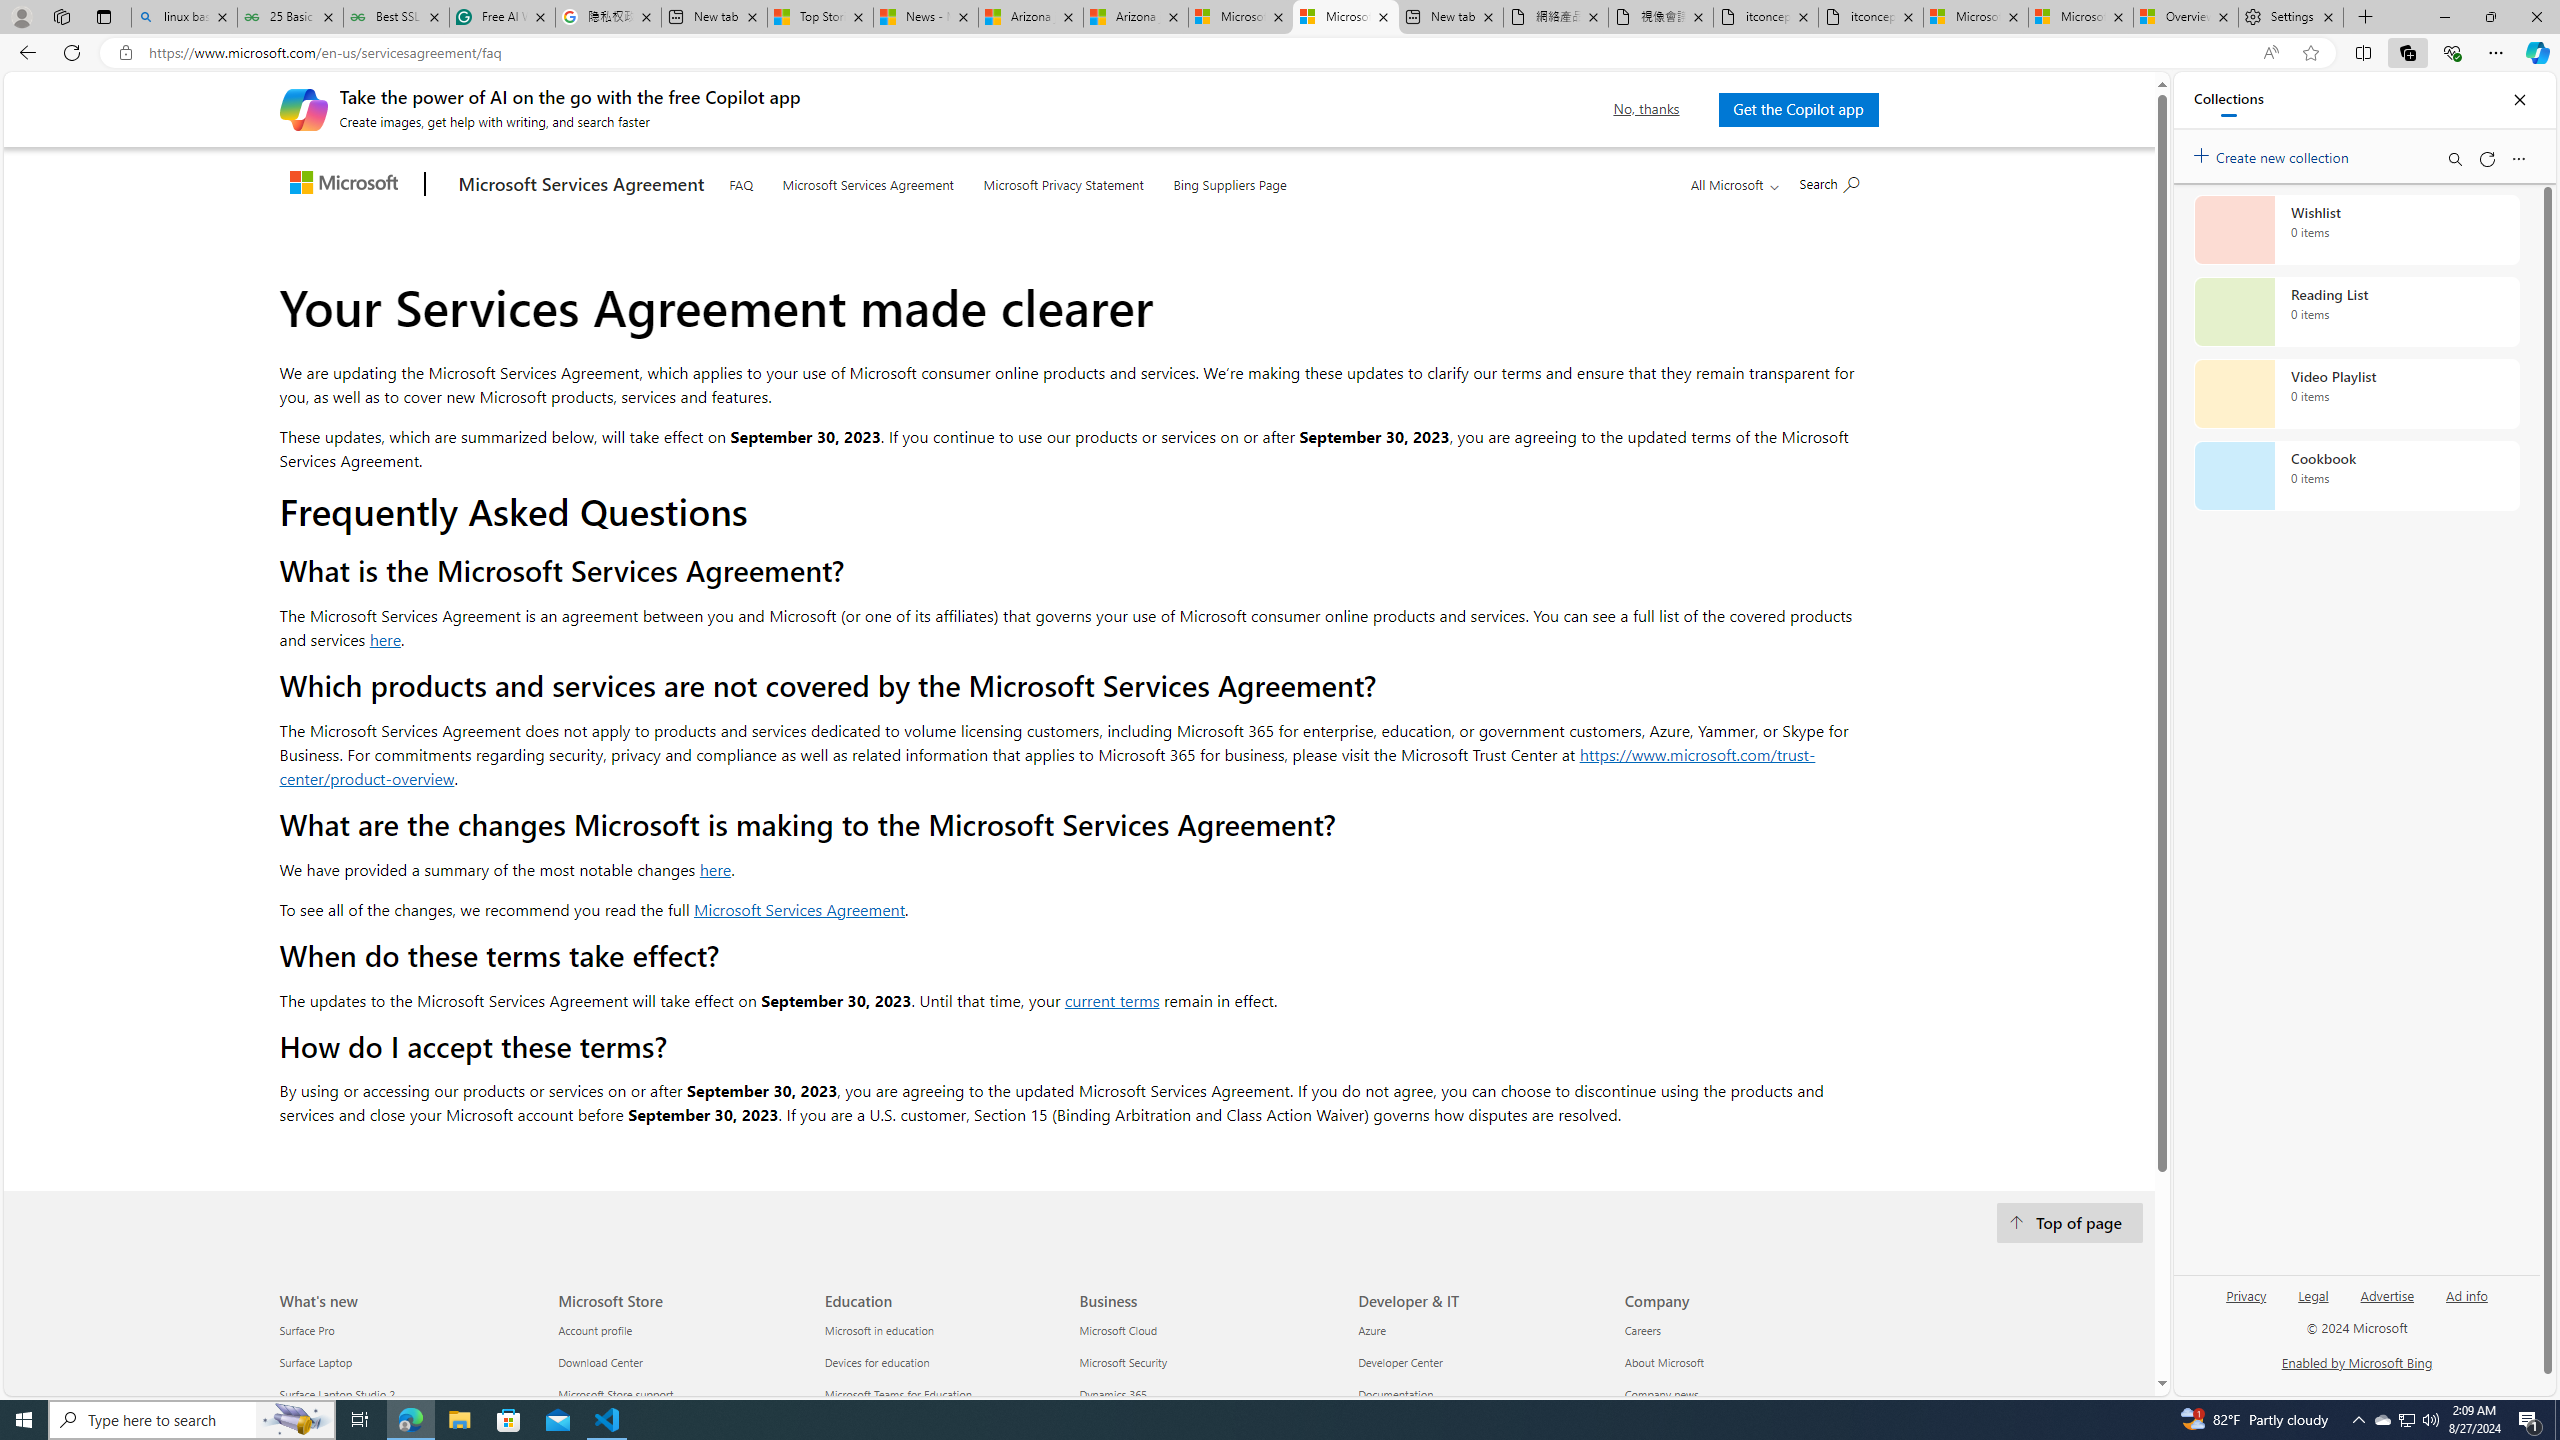 The width and height of the screenshot is (2560, 1440). What do you see at coordinates (2274, 154) in the screenshot?
I see `Create new collection` at bounding box center [2274, 154].